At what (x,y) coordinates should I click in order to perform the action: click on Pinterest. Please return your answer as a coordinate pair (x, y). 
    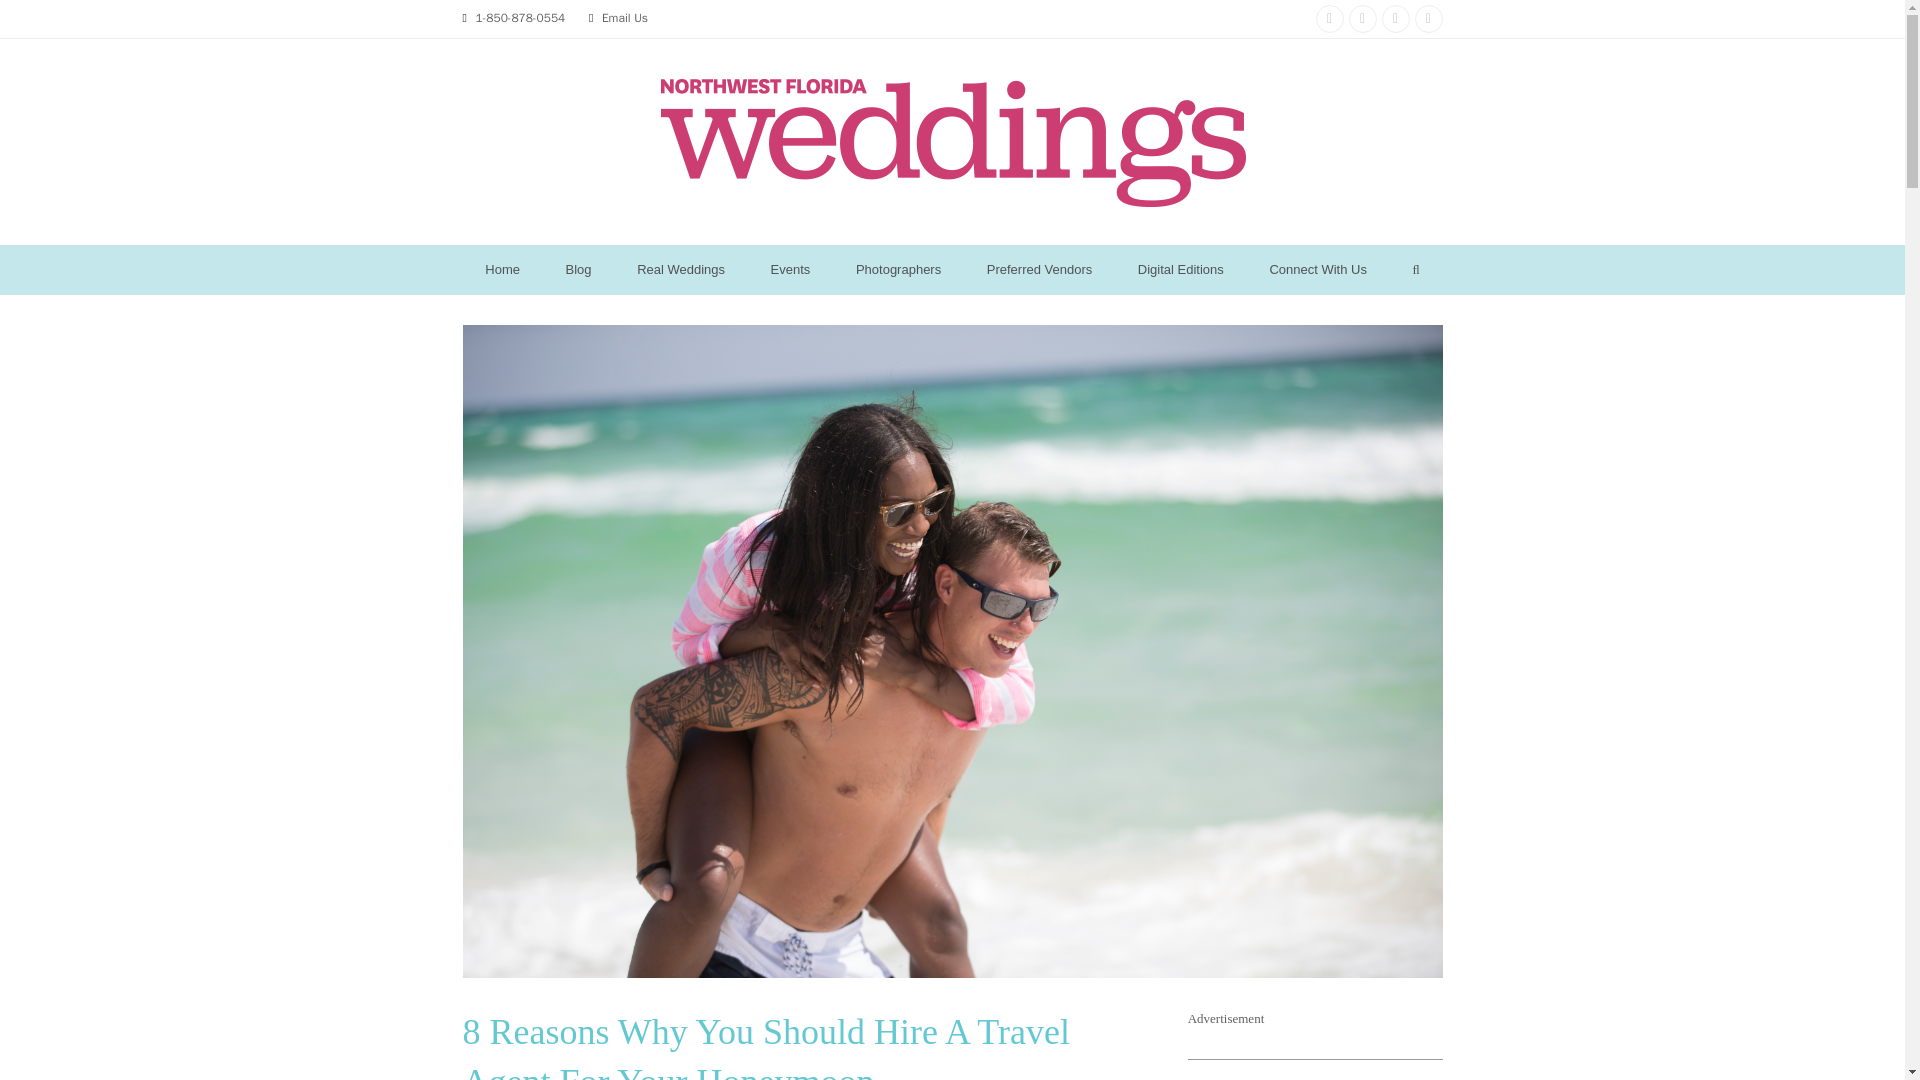
    Looking at the image, I should click on (1396, 19).